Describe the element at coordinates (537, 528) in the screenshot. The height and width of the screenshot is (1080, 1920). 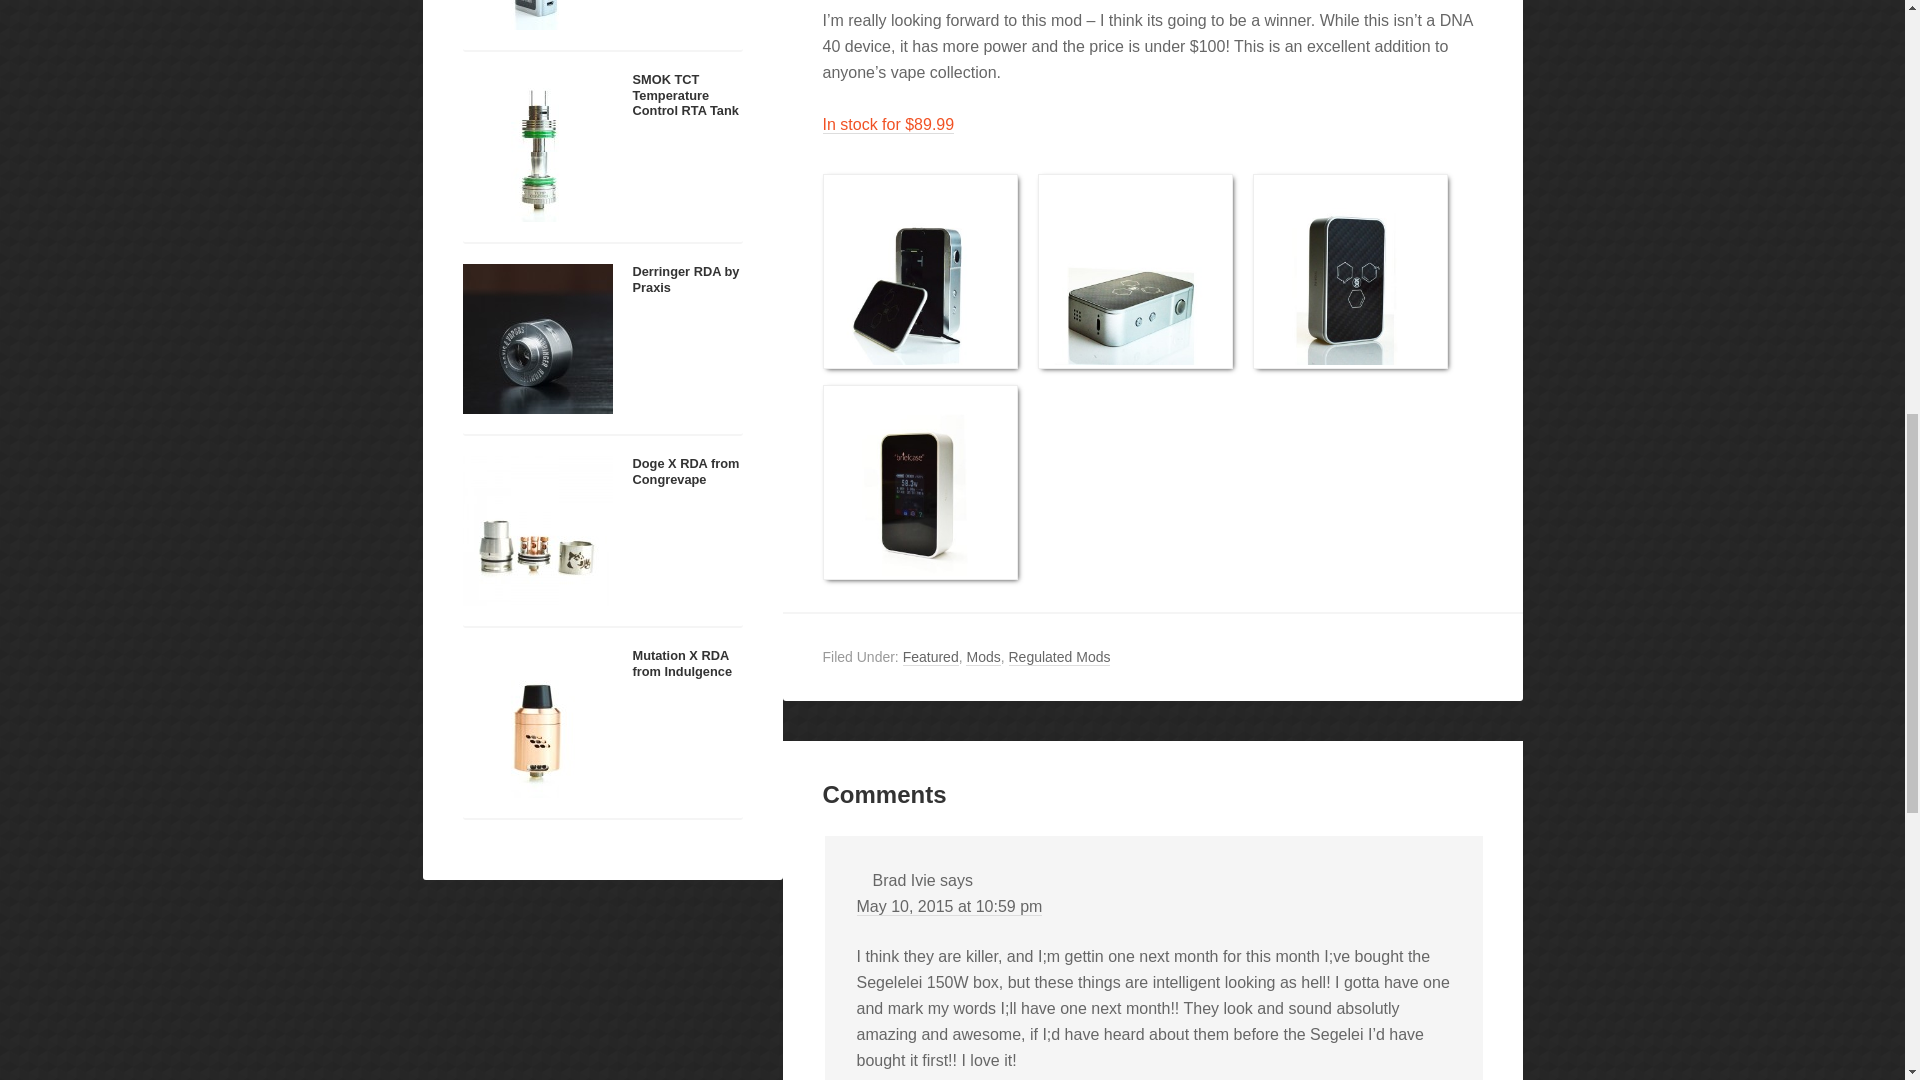
I see `Doge X RDA from Congrevape` at that location.